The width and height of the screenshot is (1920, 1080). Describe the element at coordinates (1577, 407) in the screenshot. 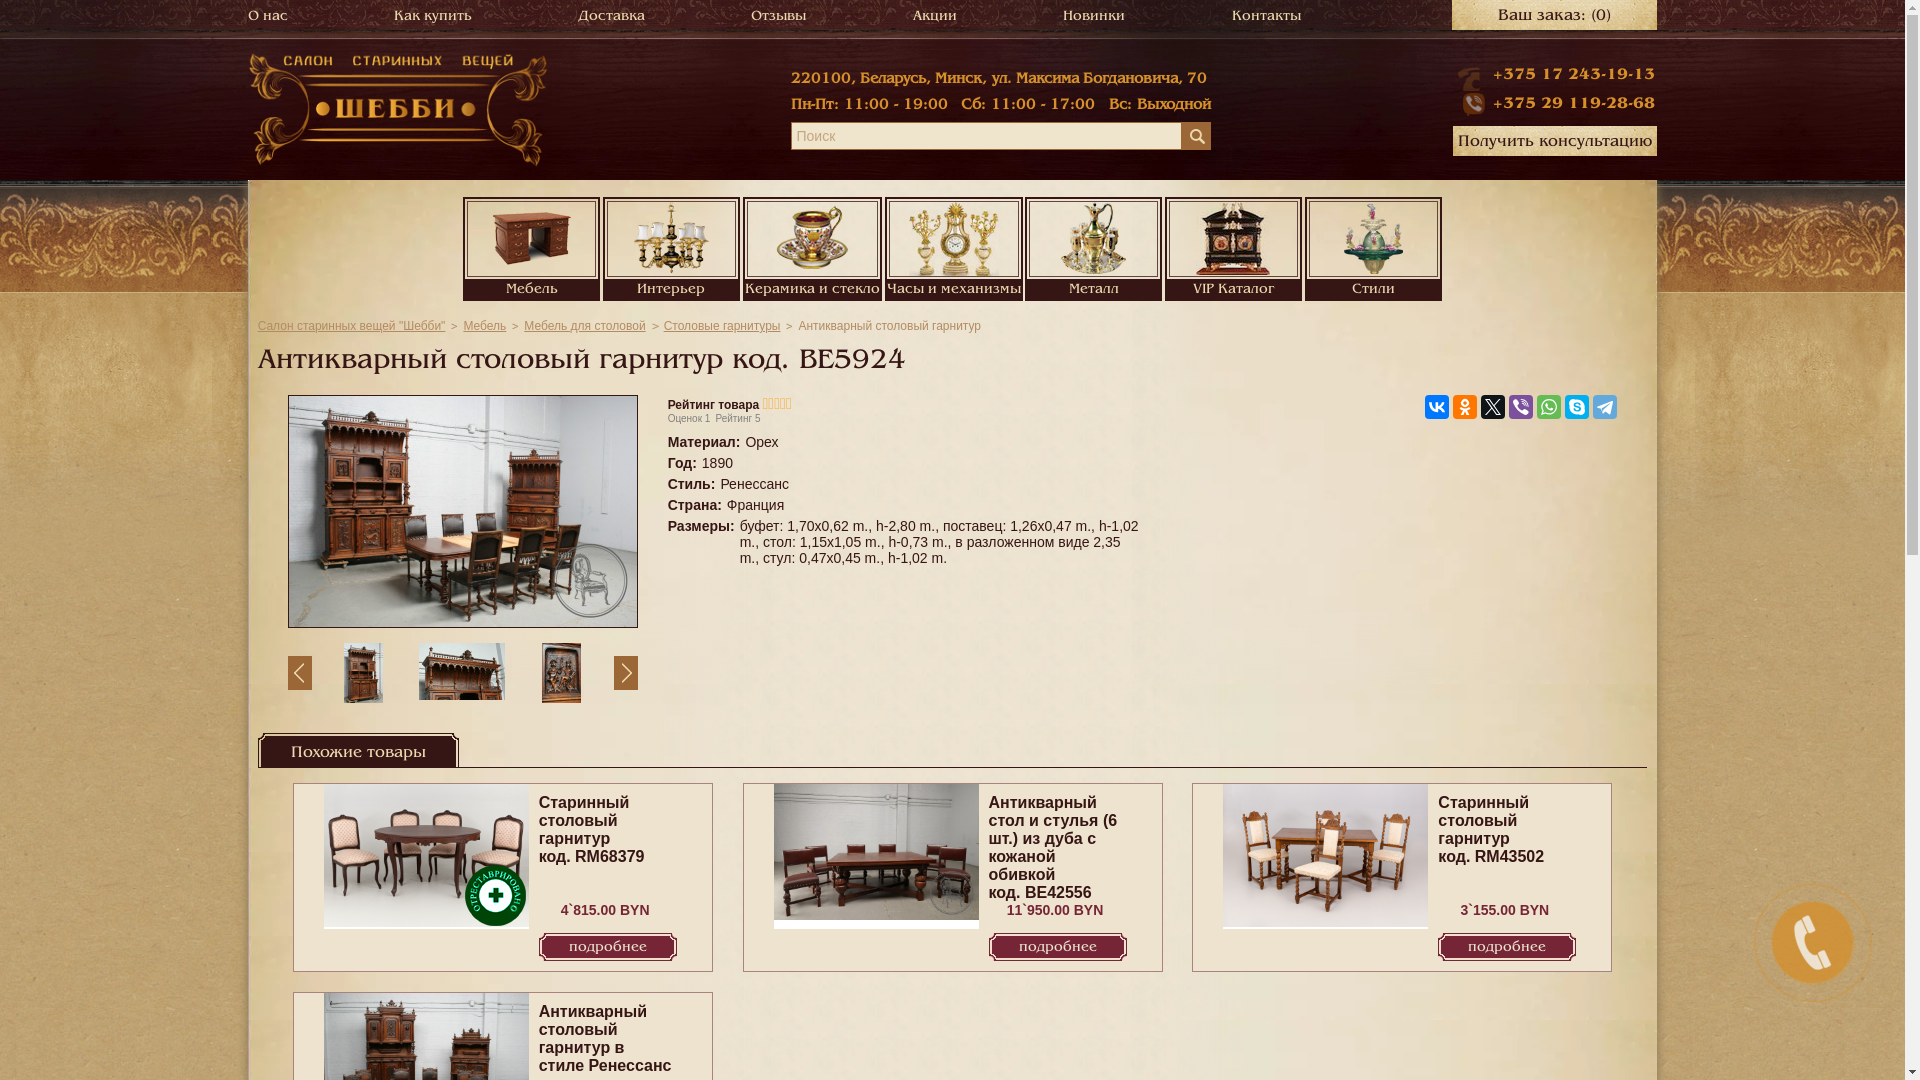

I see `Skype` at that location.